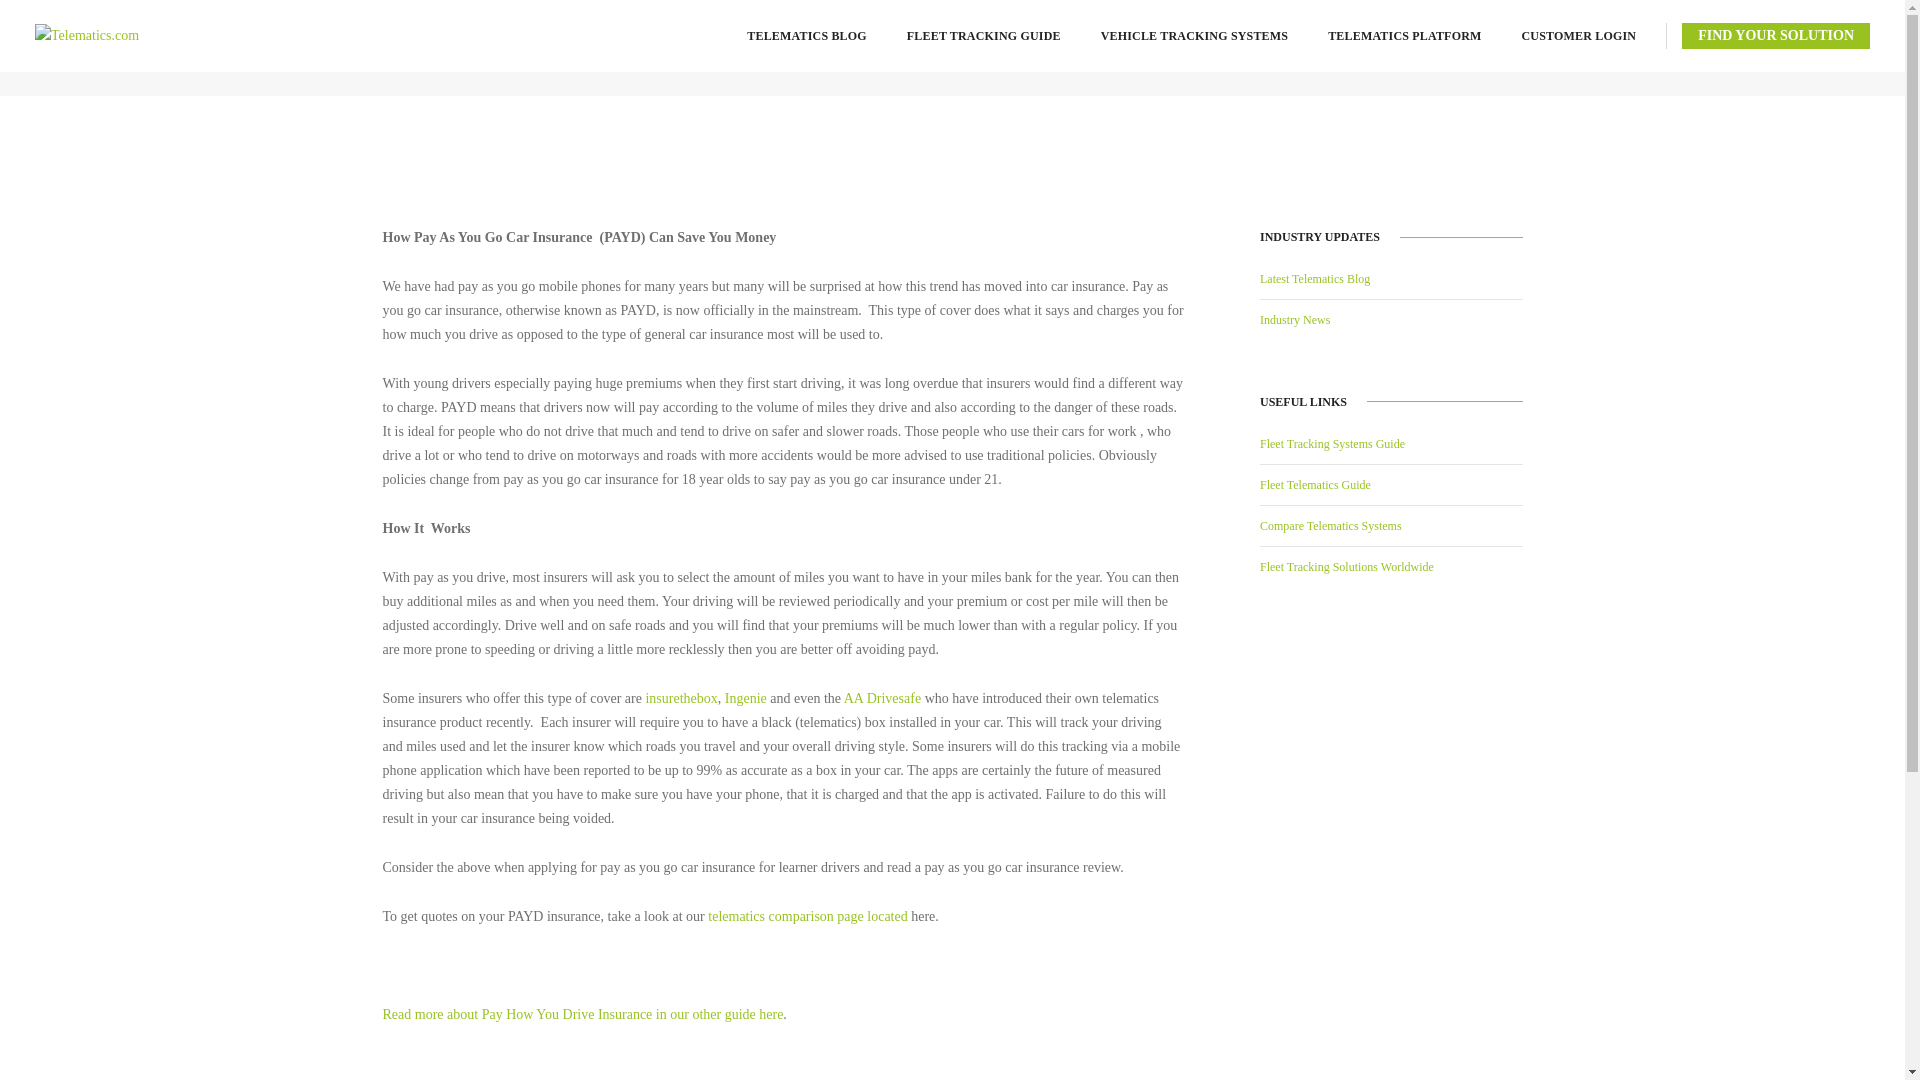  What do you see at coordinates (807, 916) in the screenshot?
I see `telematics comparison page located` at bounding box center [807, 916].